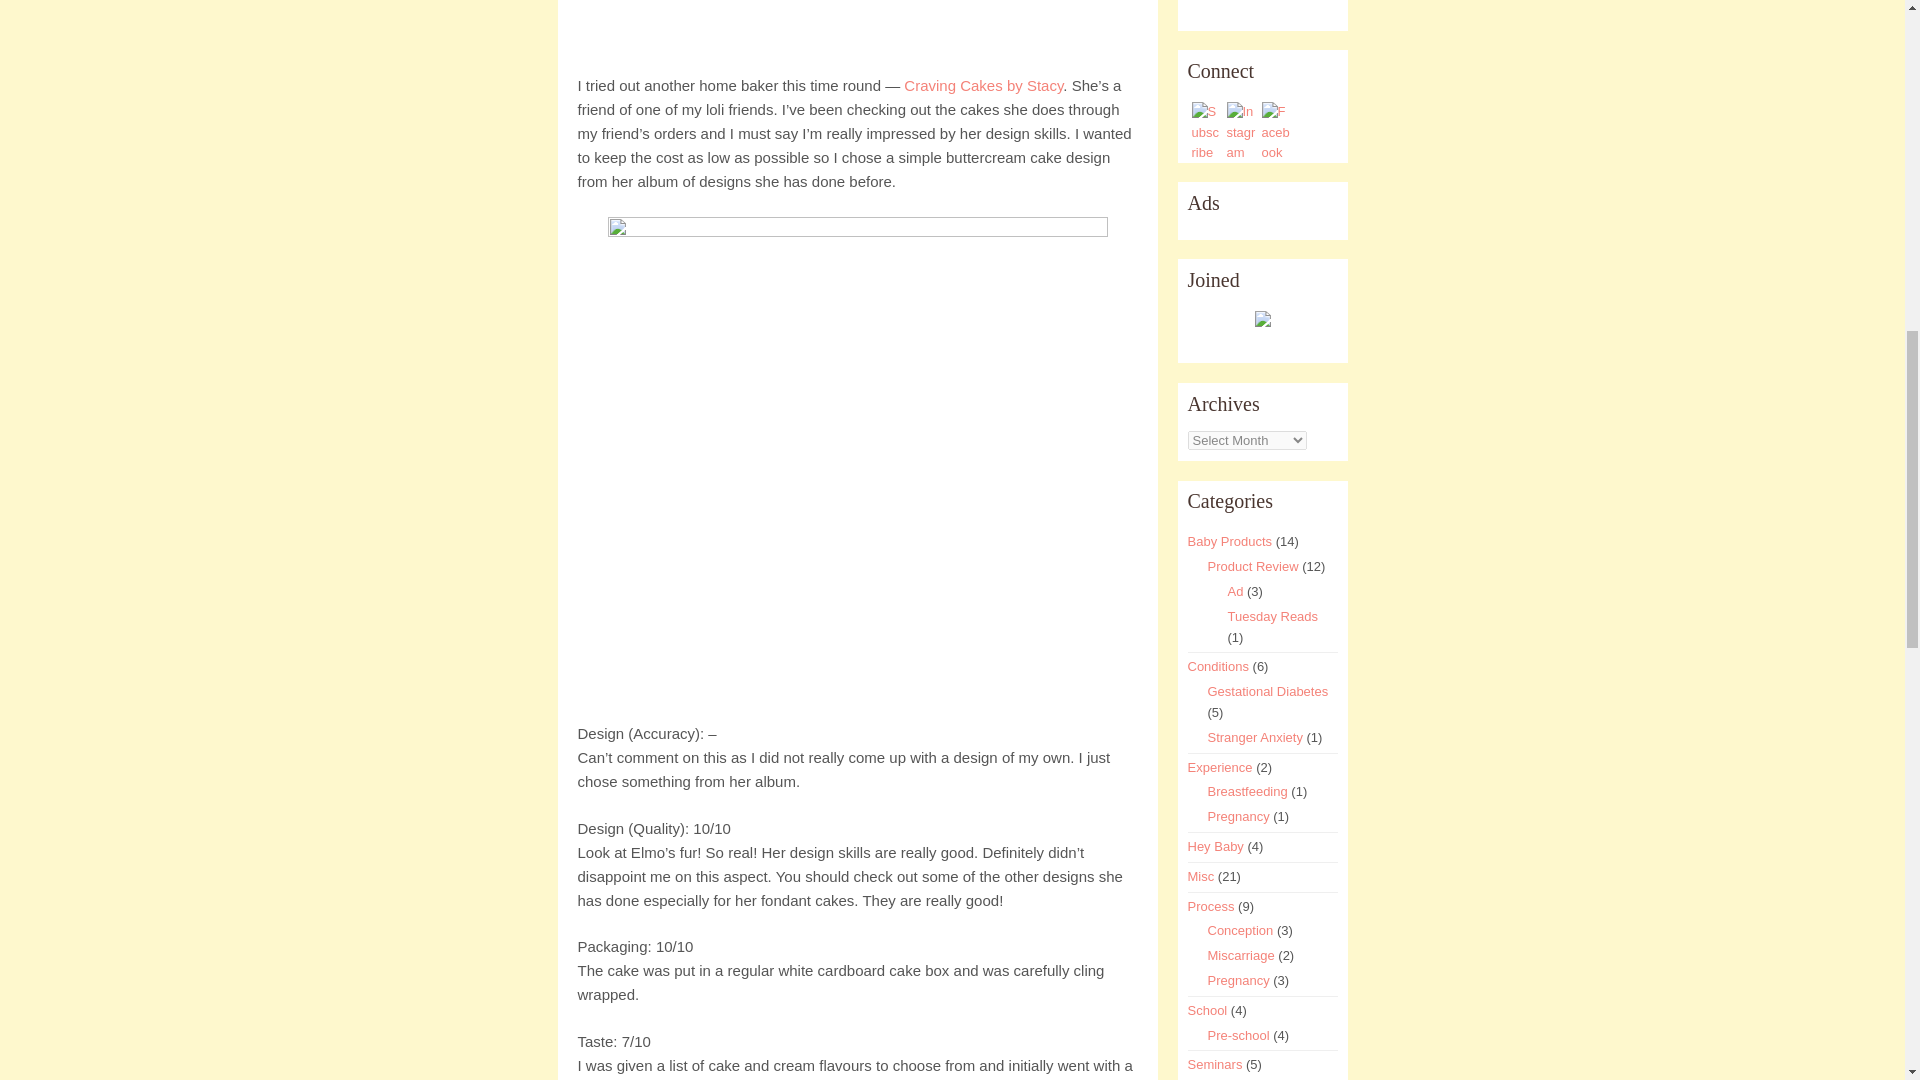  Describe the element at coordinates (1236, 592) in the screenshot. I see `Ad` at that location.